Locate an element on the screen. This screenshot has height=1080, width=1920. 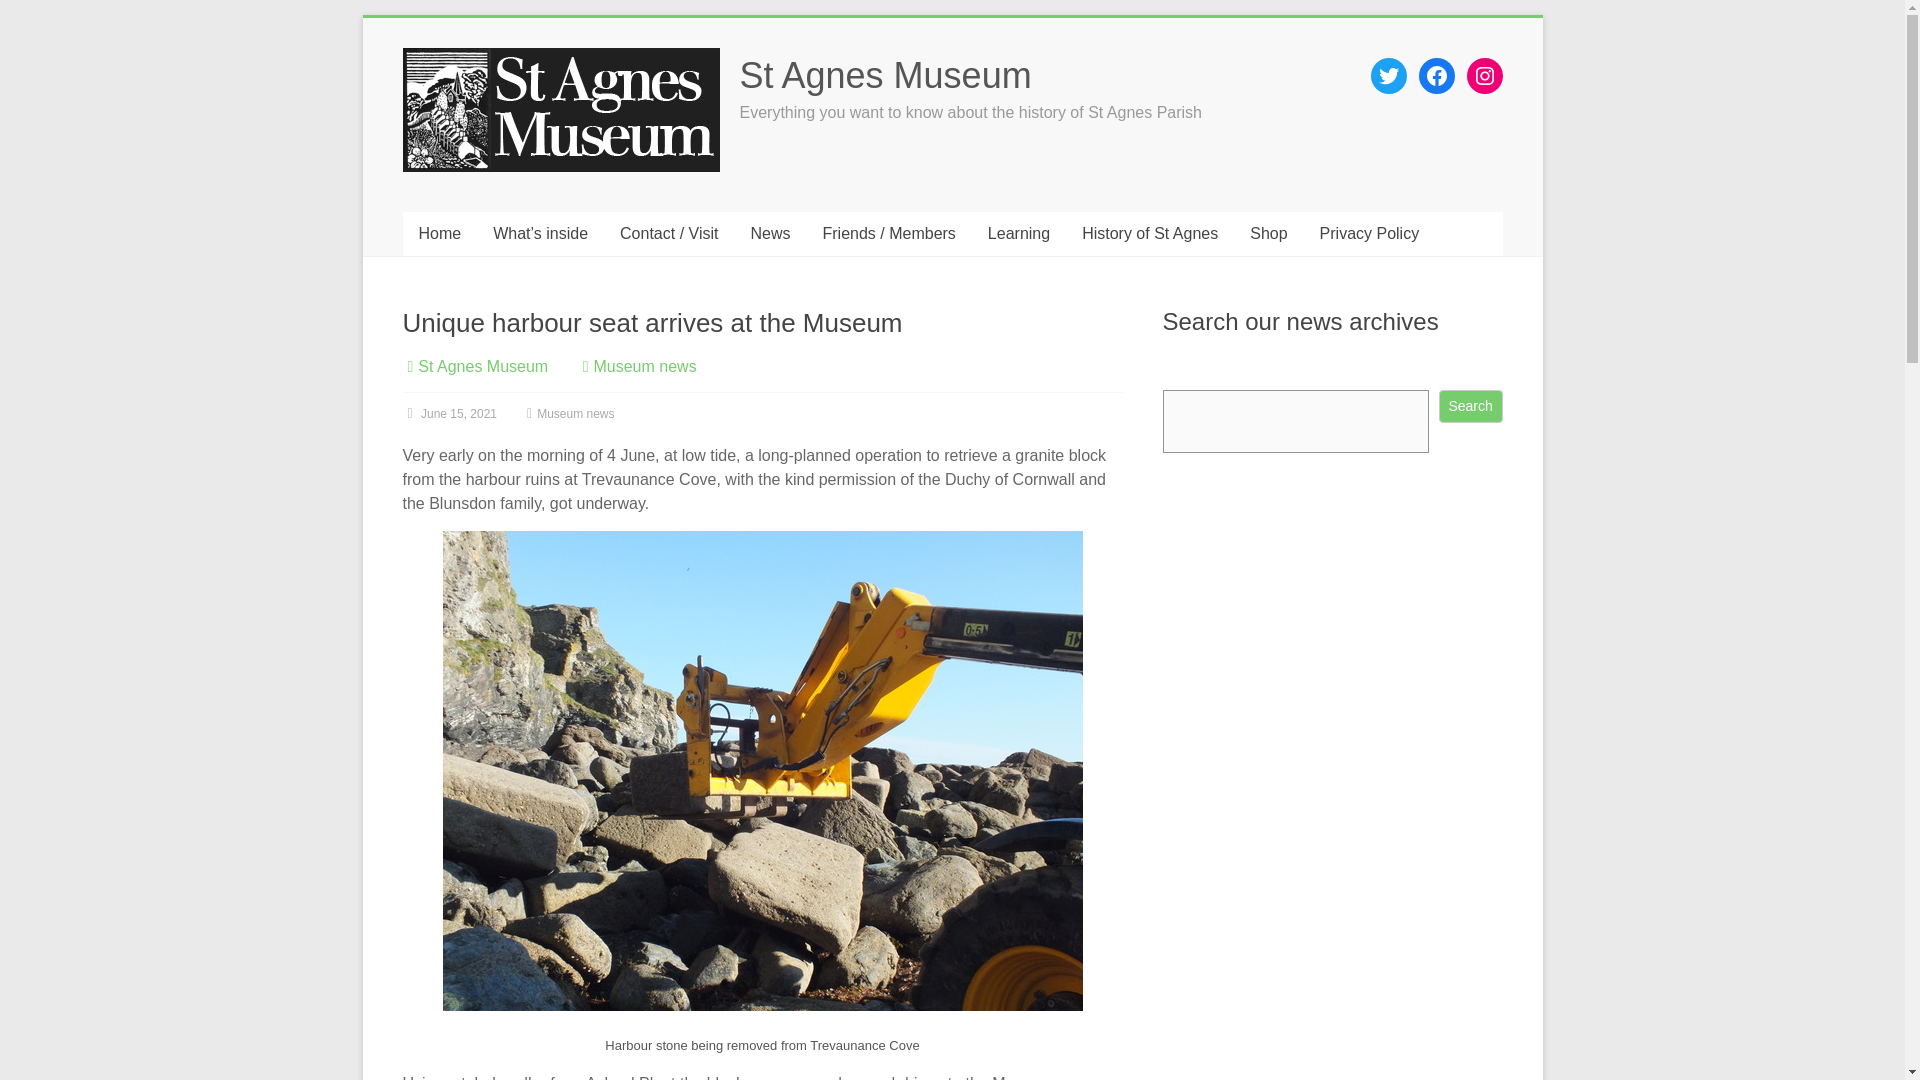
9:44 am is located at coordinates (449, 414).